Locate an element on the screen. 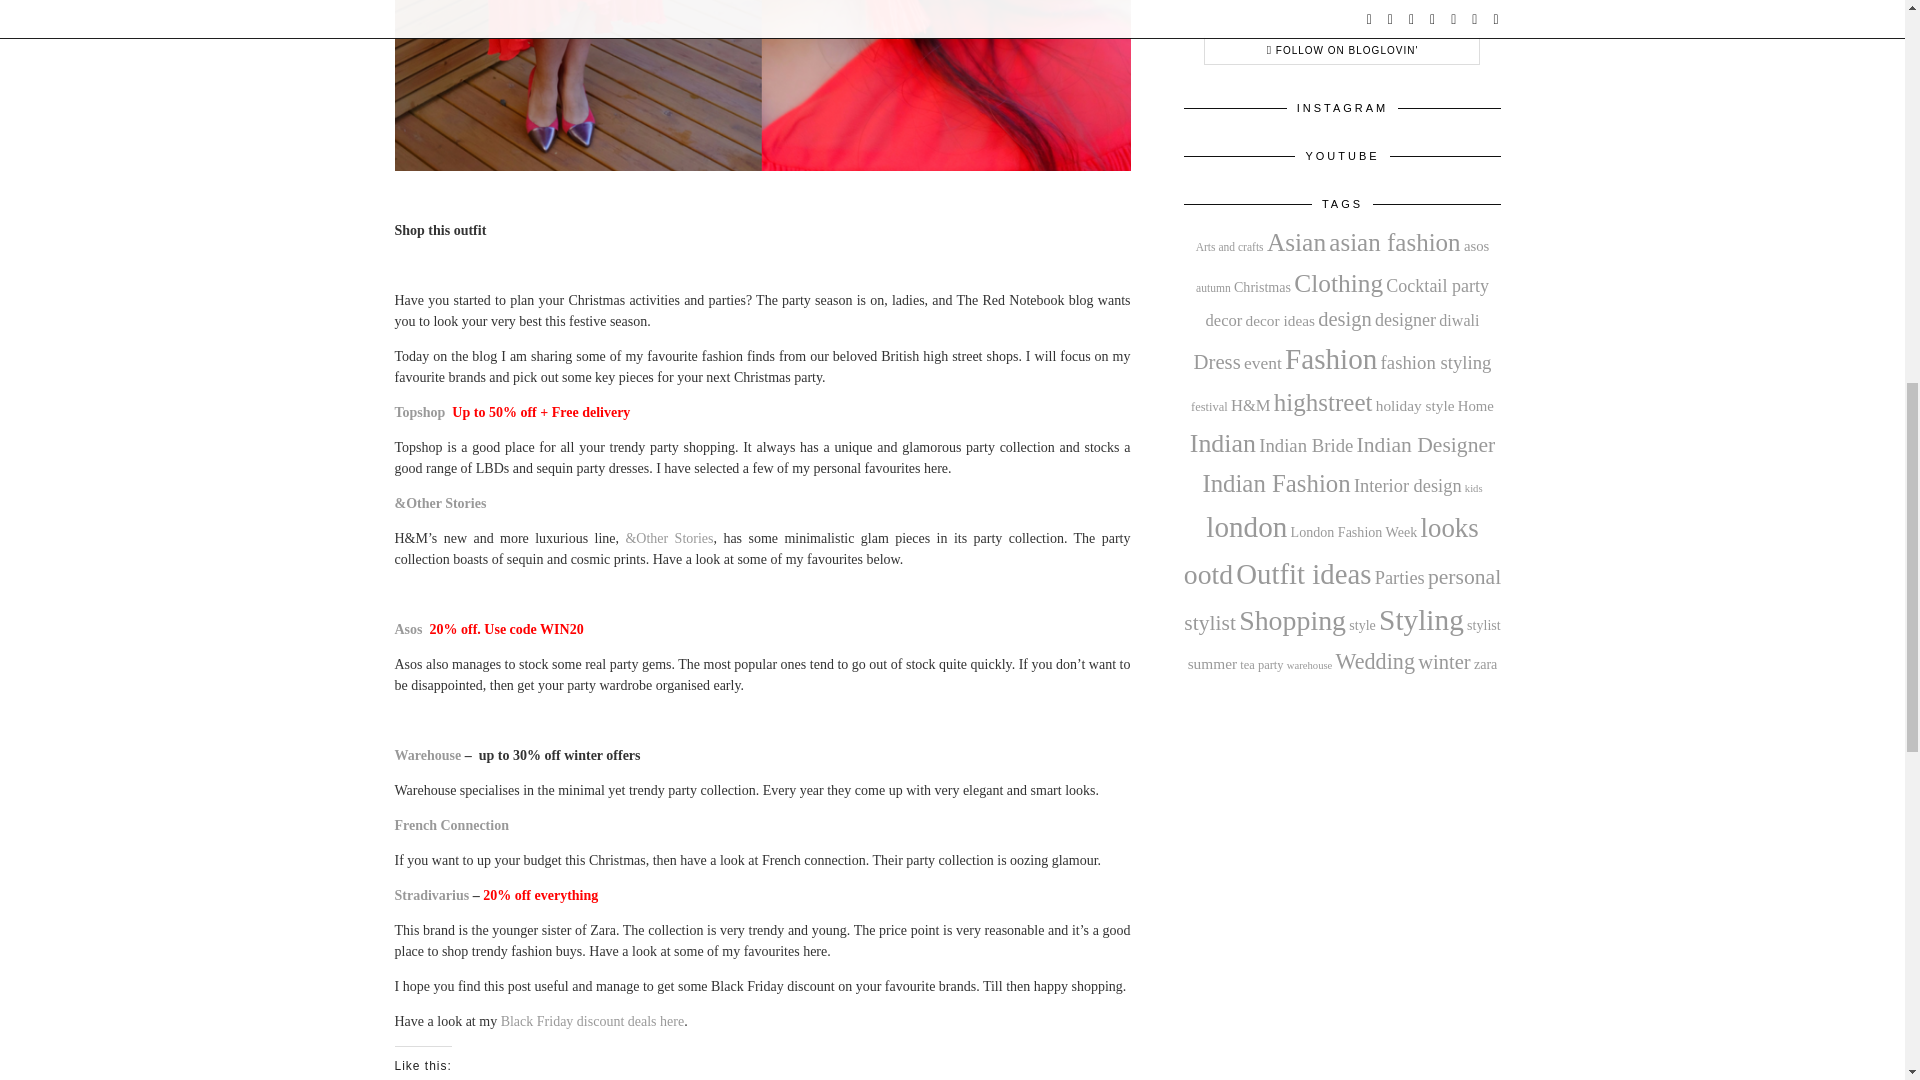  French Connection is located at coordinates (450, 824).